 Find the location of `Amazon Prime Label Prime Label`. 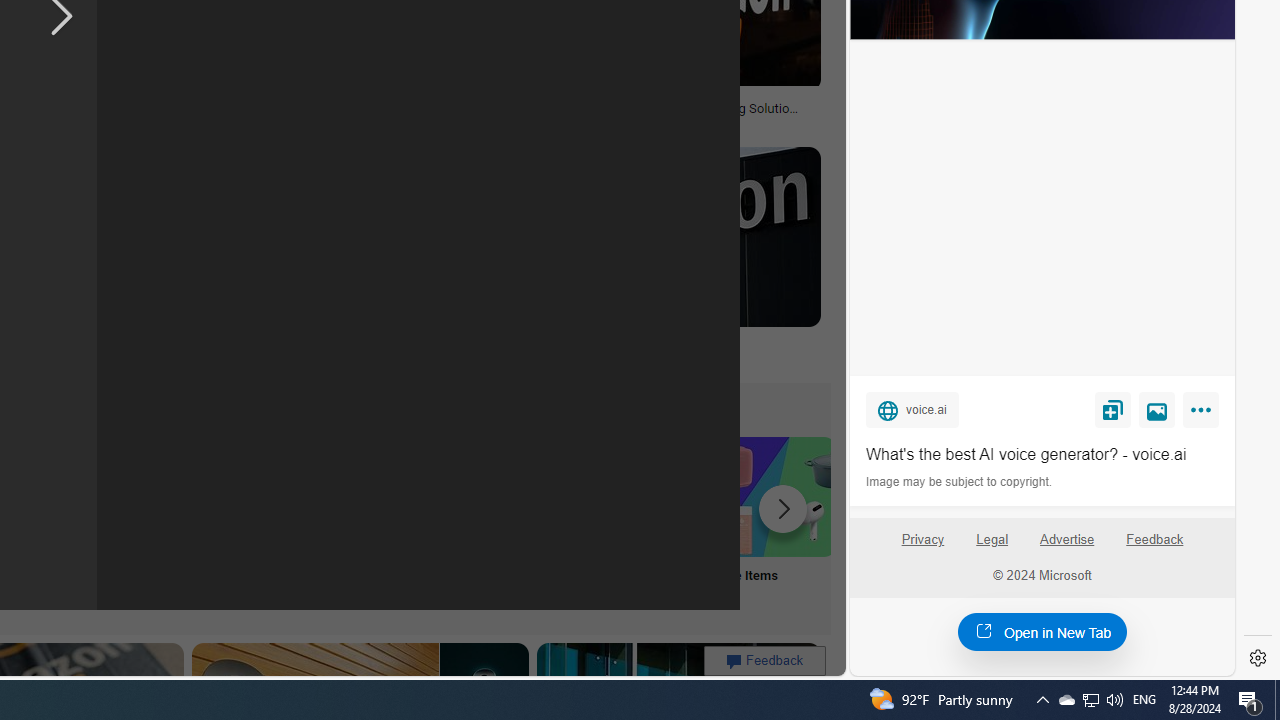

Amazon Prime Label Prime Label is located at coordinates (512, 522).